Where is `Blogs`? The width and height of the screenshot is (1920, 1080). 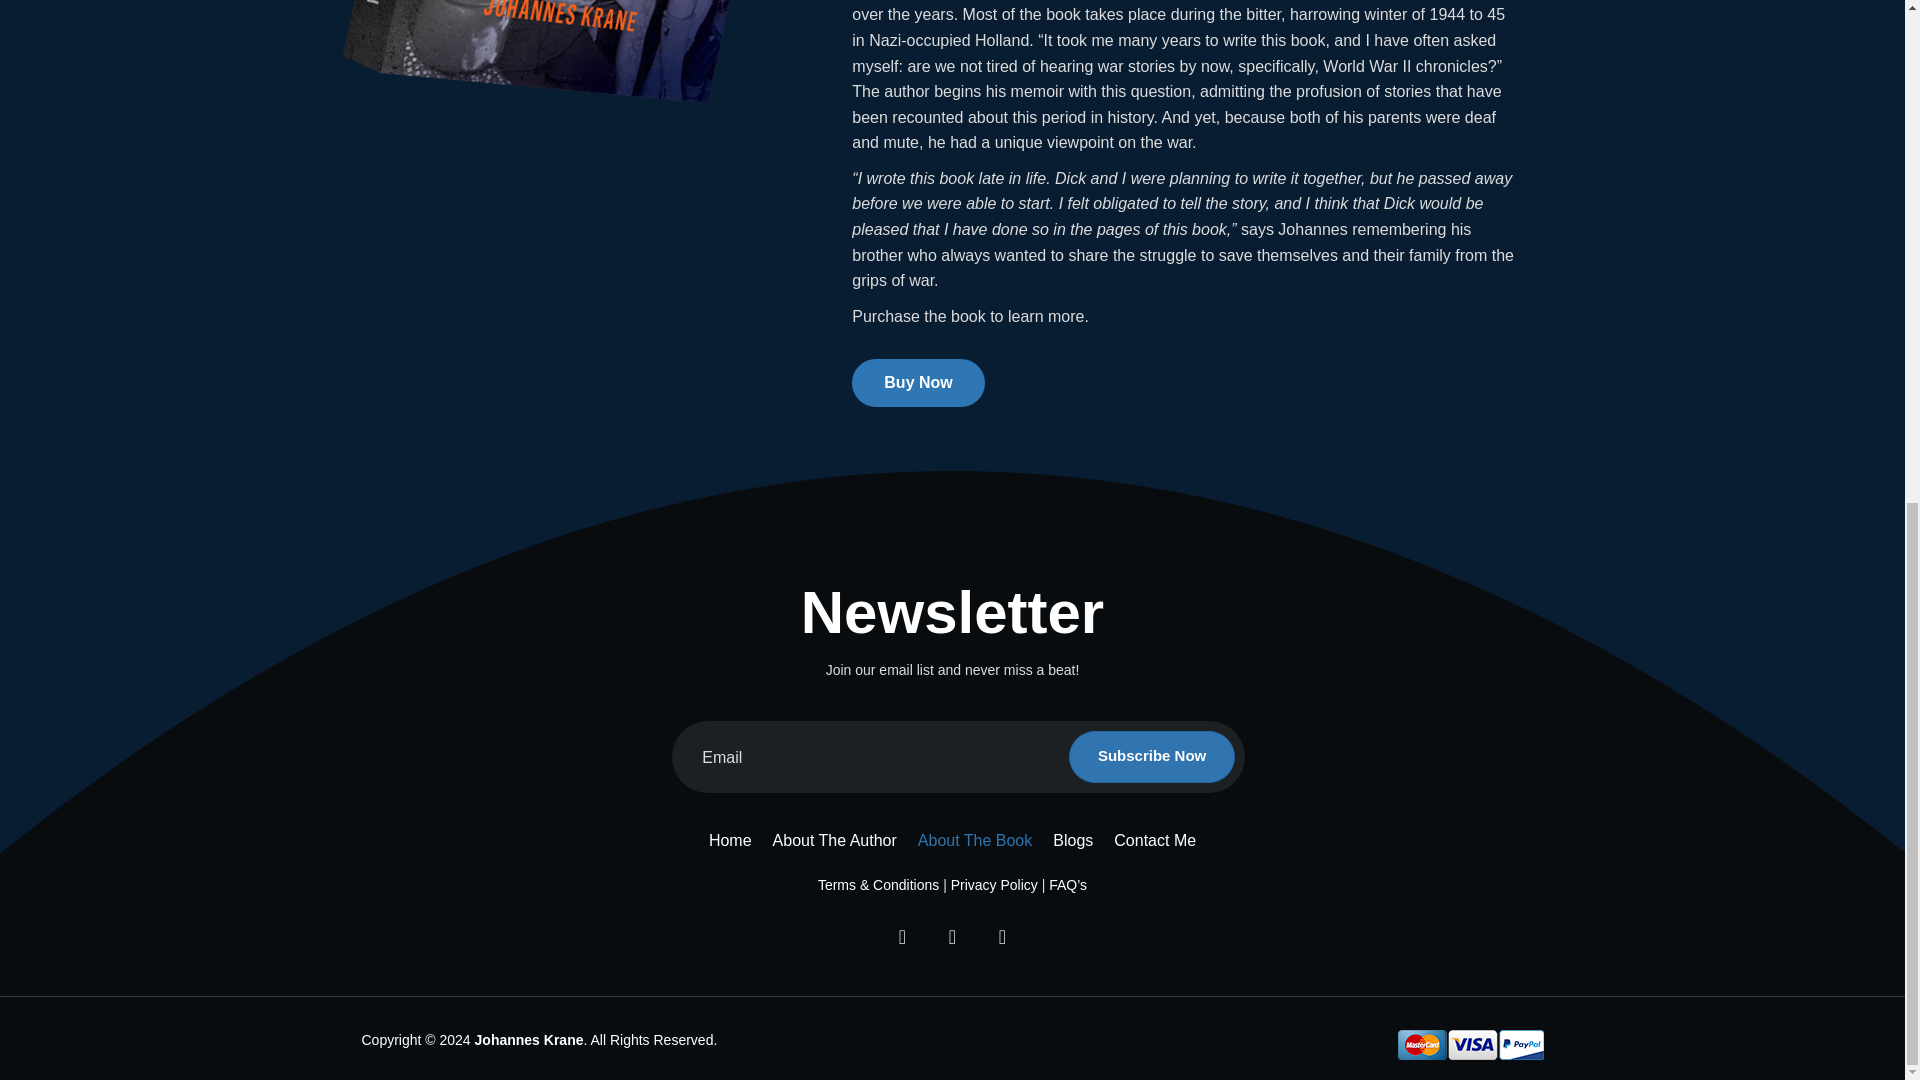
Blogs is located at coordinates (1072, 841).